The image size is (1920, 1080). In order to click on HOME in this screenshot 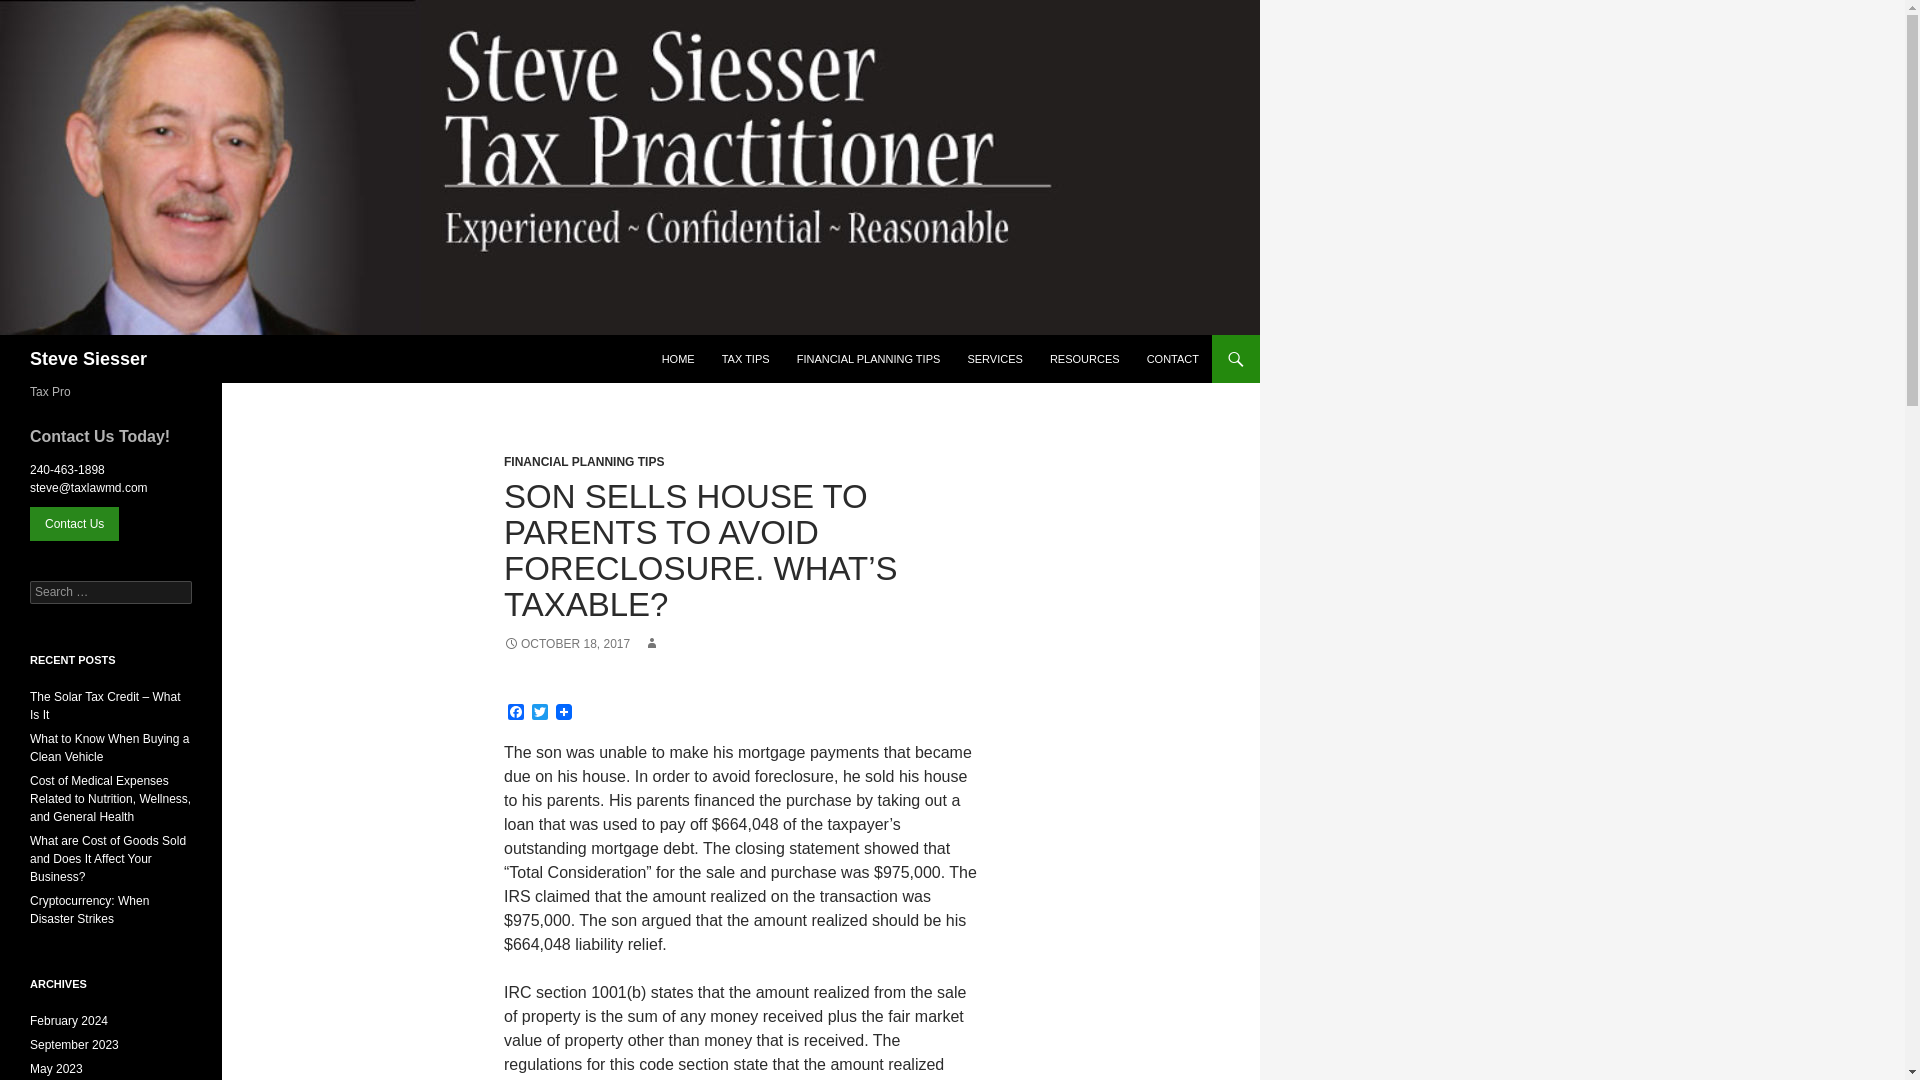, I will do `click(678, 358)`.